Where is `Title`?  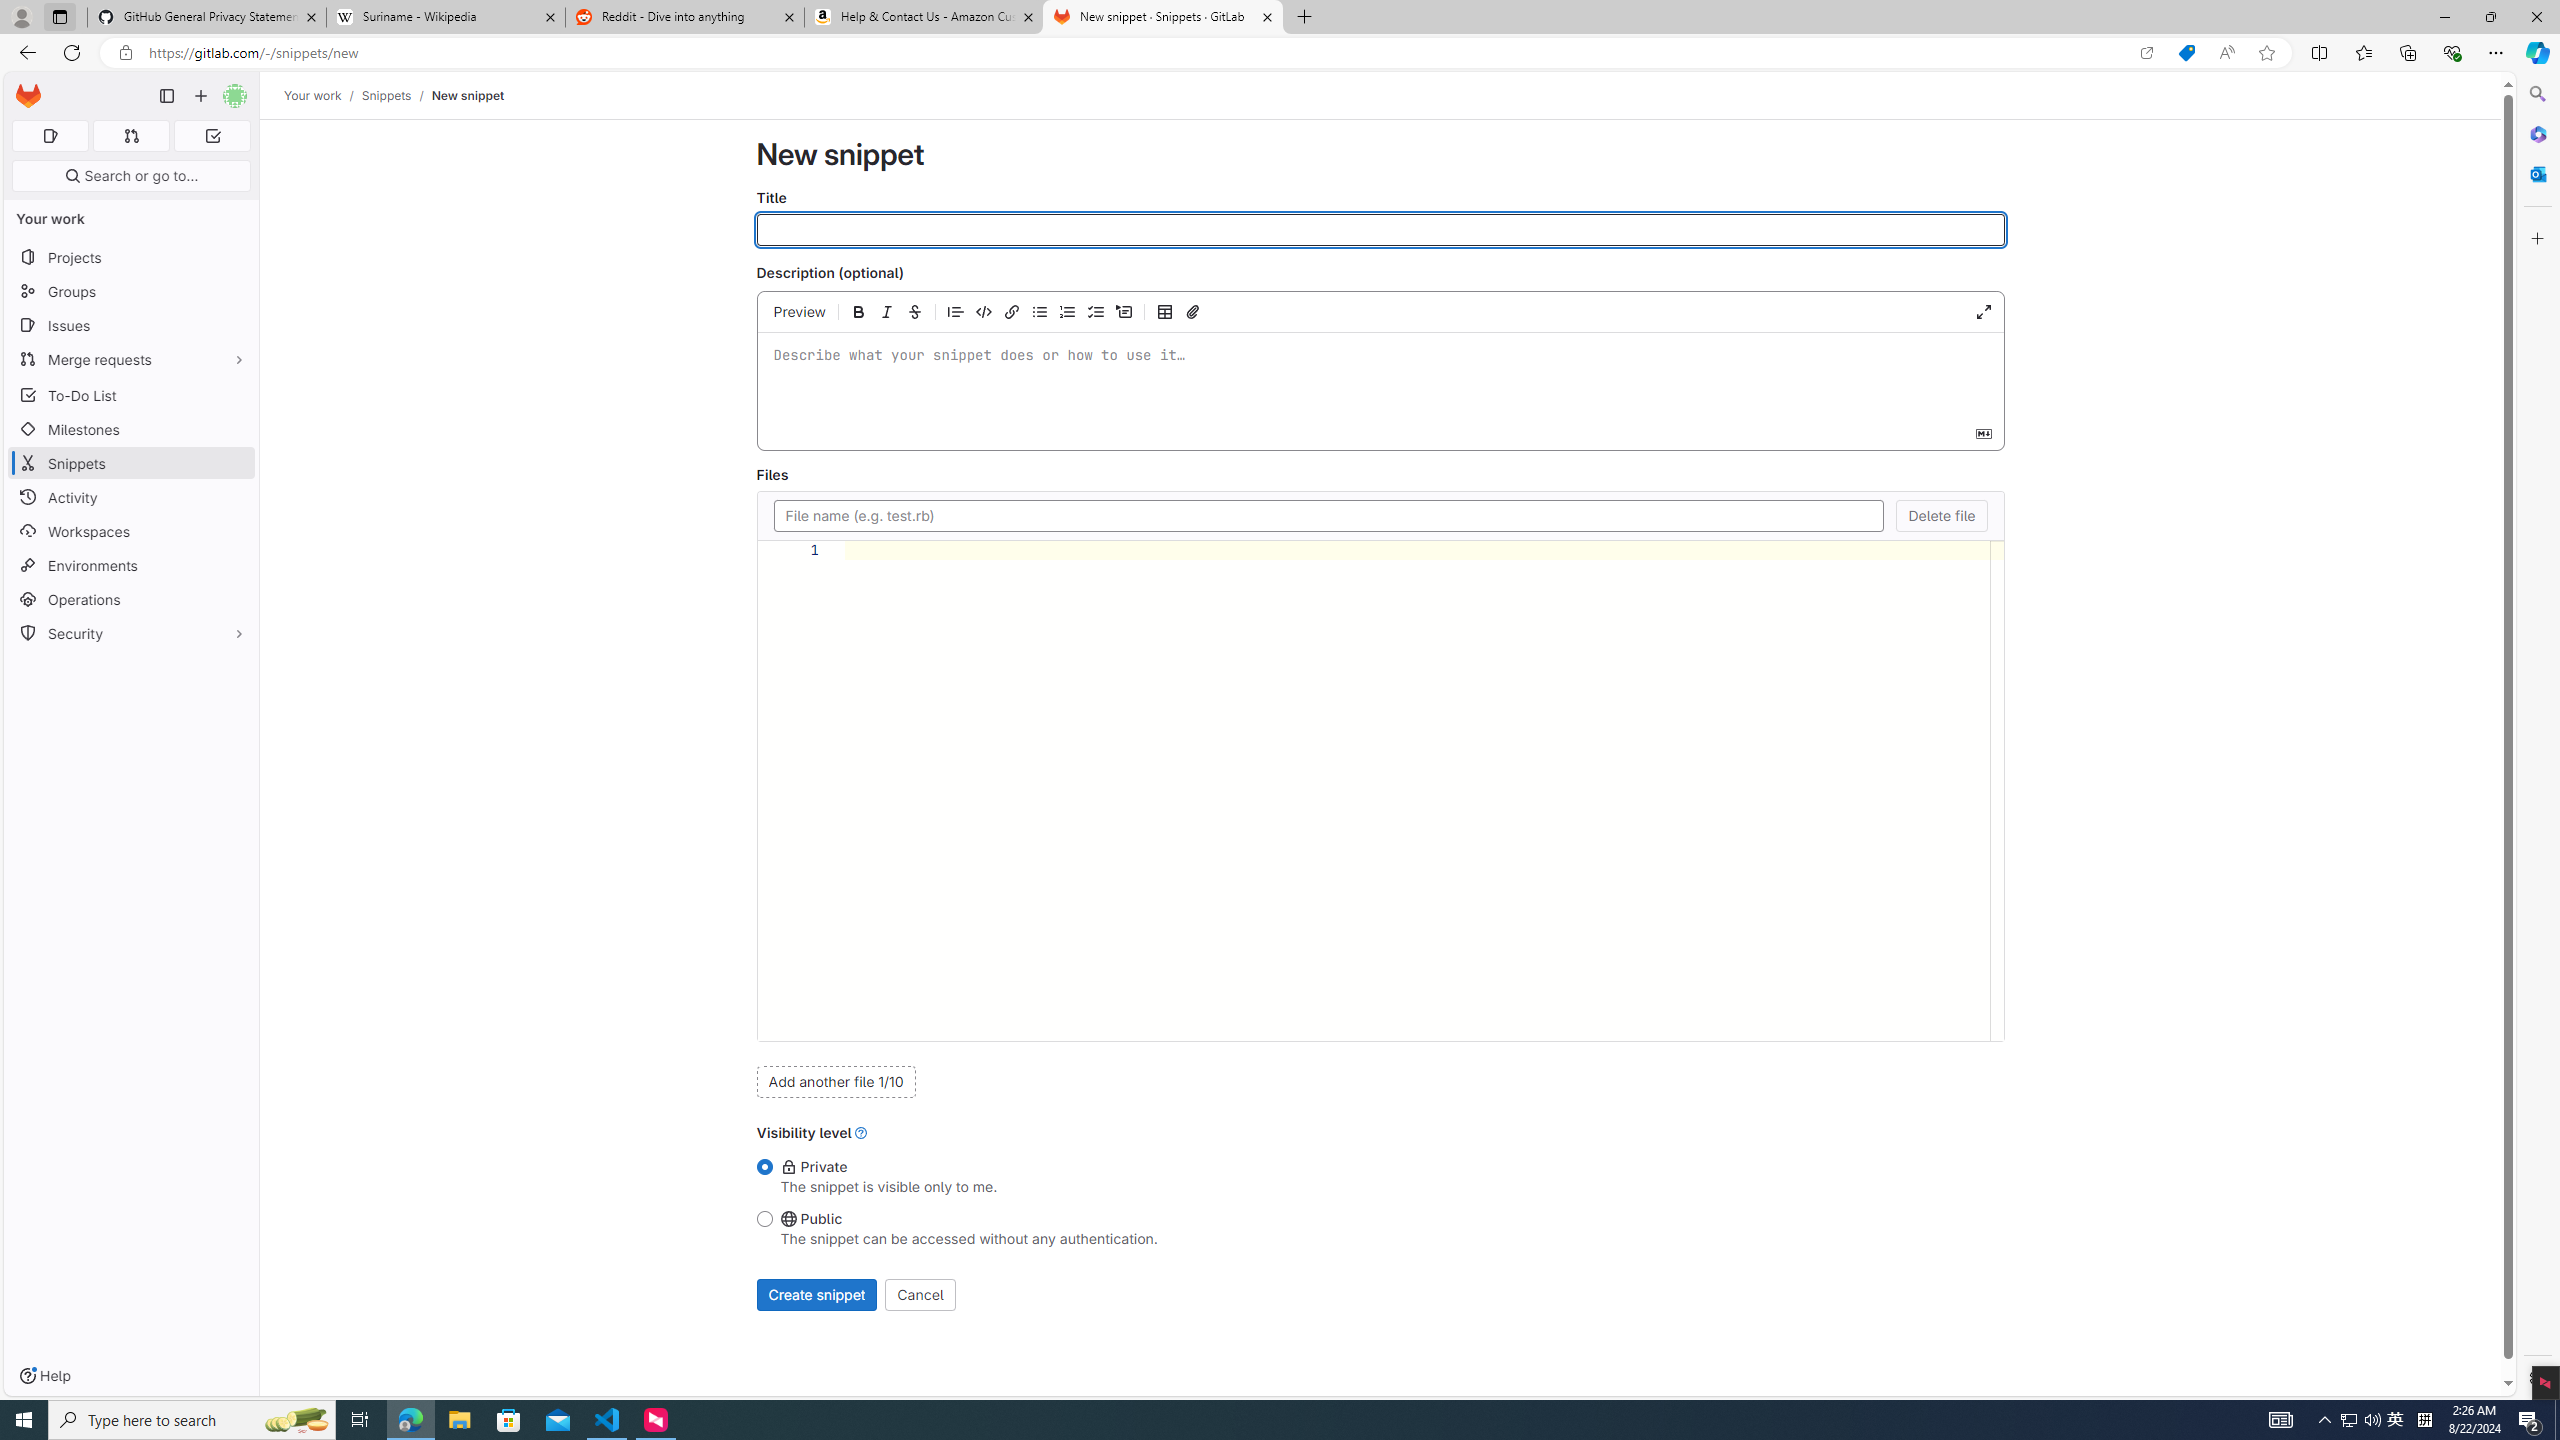
Title is located at coordinates (1380, 230).